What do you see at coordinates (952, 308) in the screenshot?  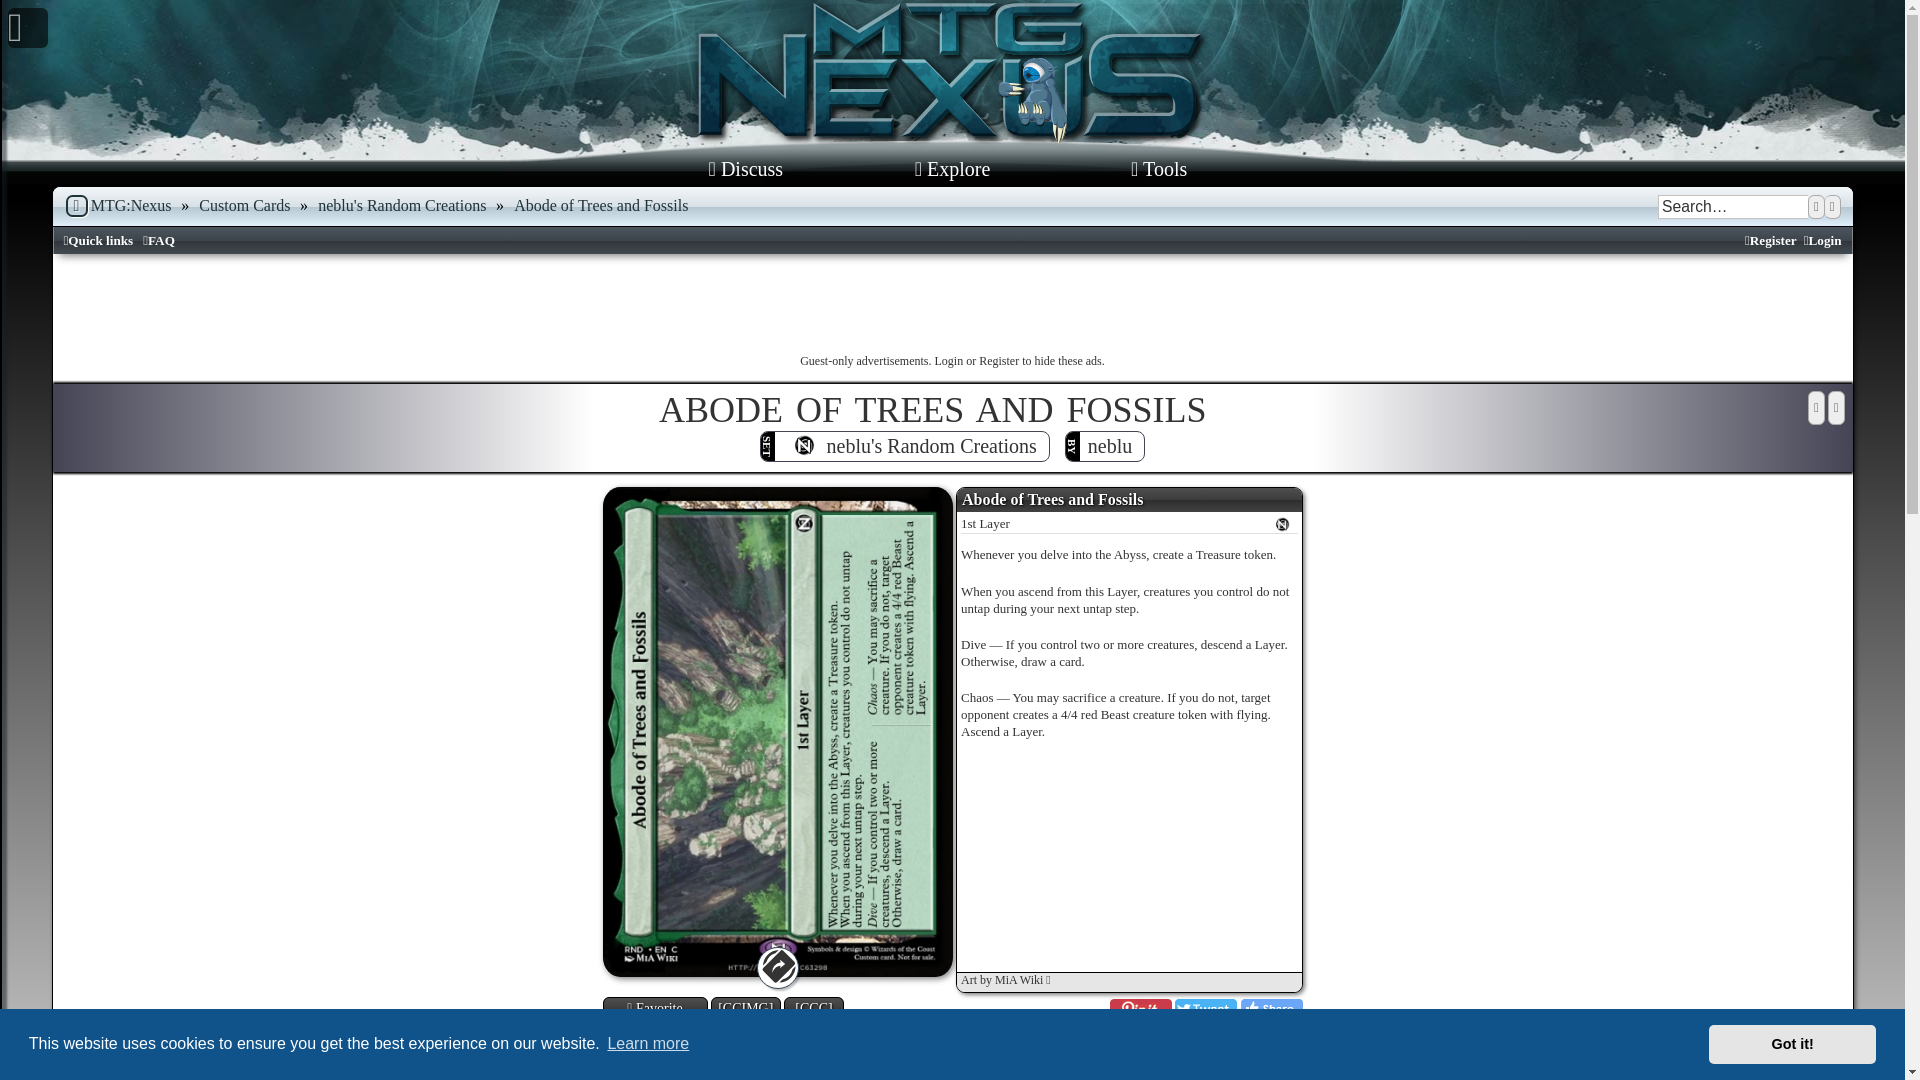 I see `Advertisement` at bounding box center [952, 308].